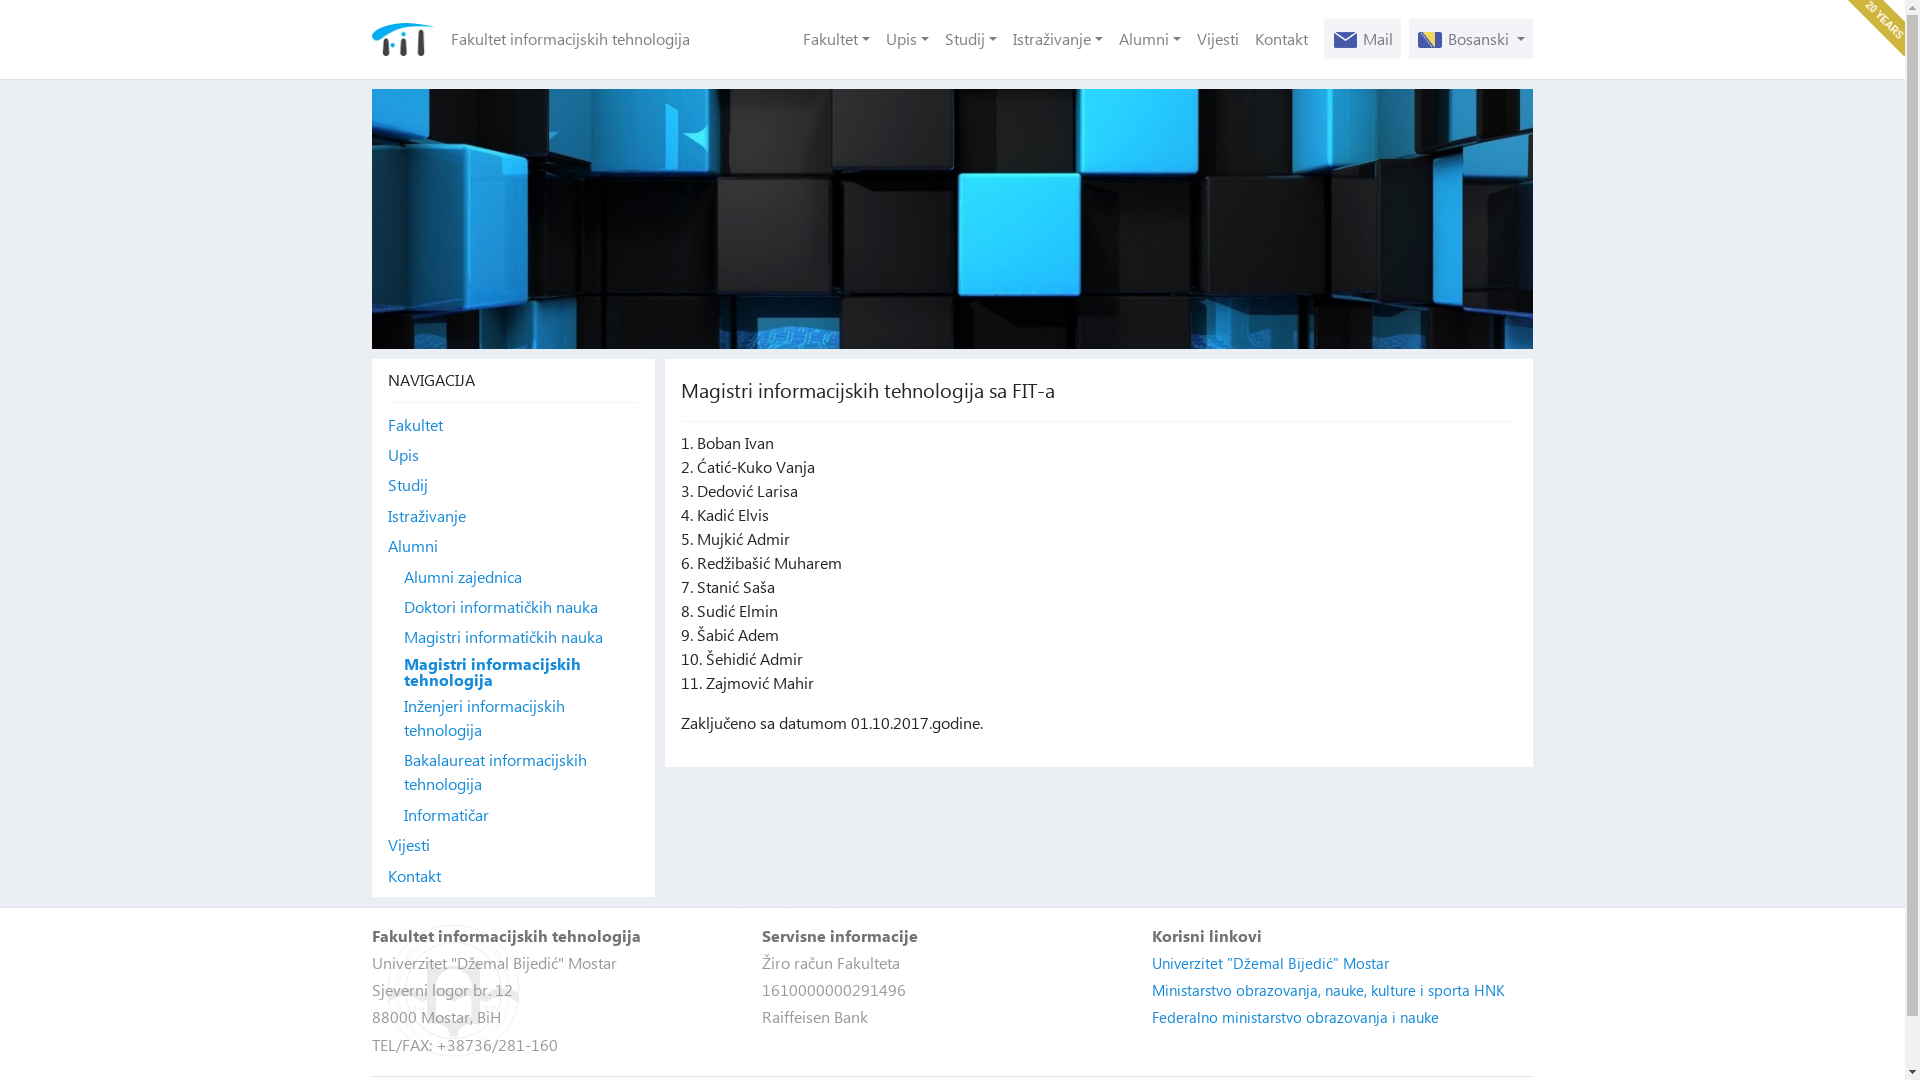  Describe the element at coordinates (514, 546) in the screenshot. I see `Alumni` at that location.